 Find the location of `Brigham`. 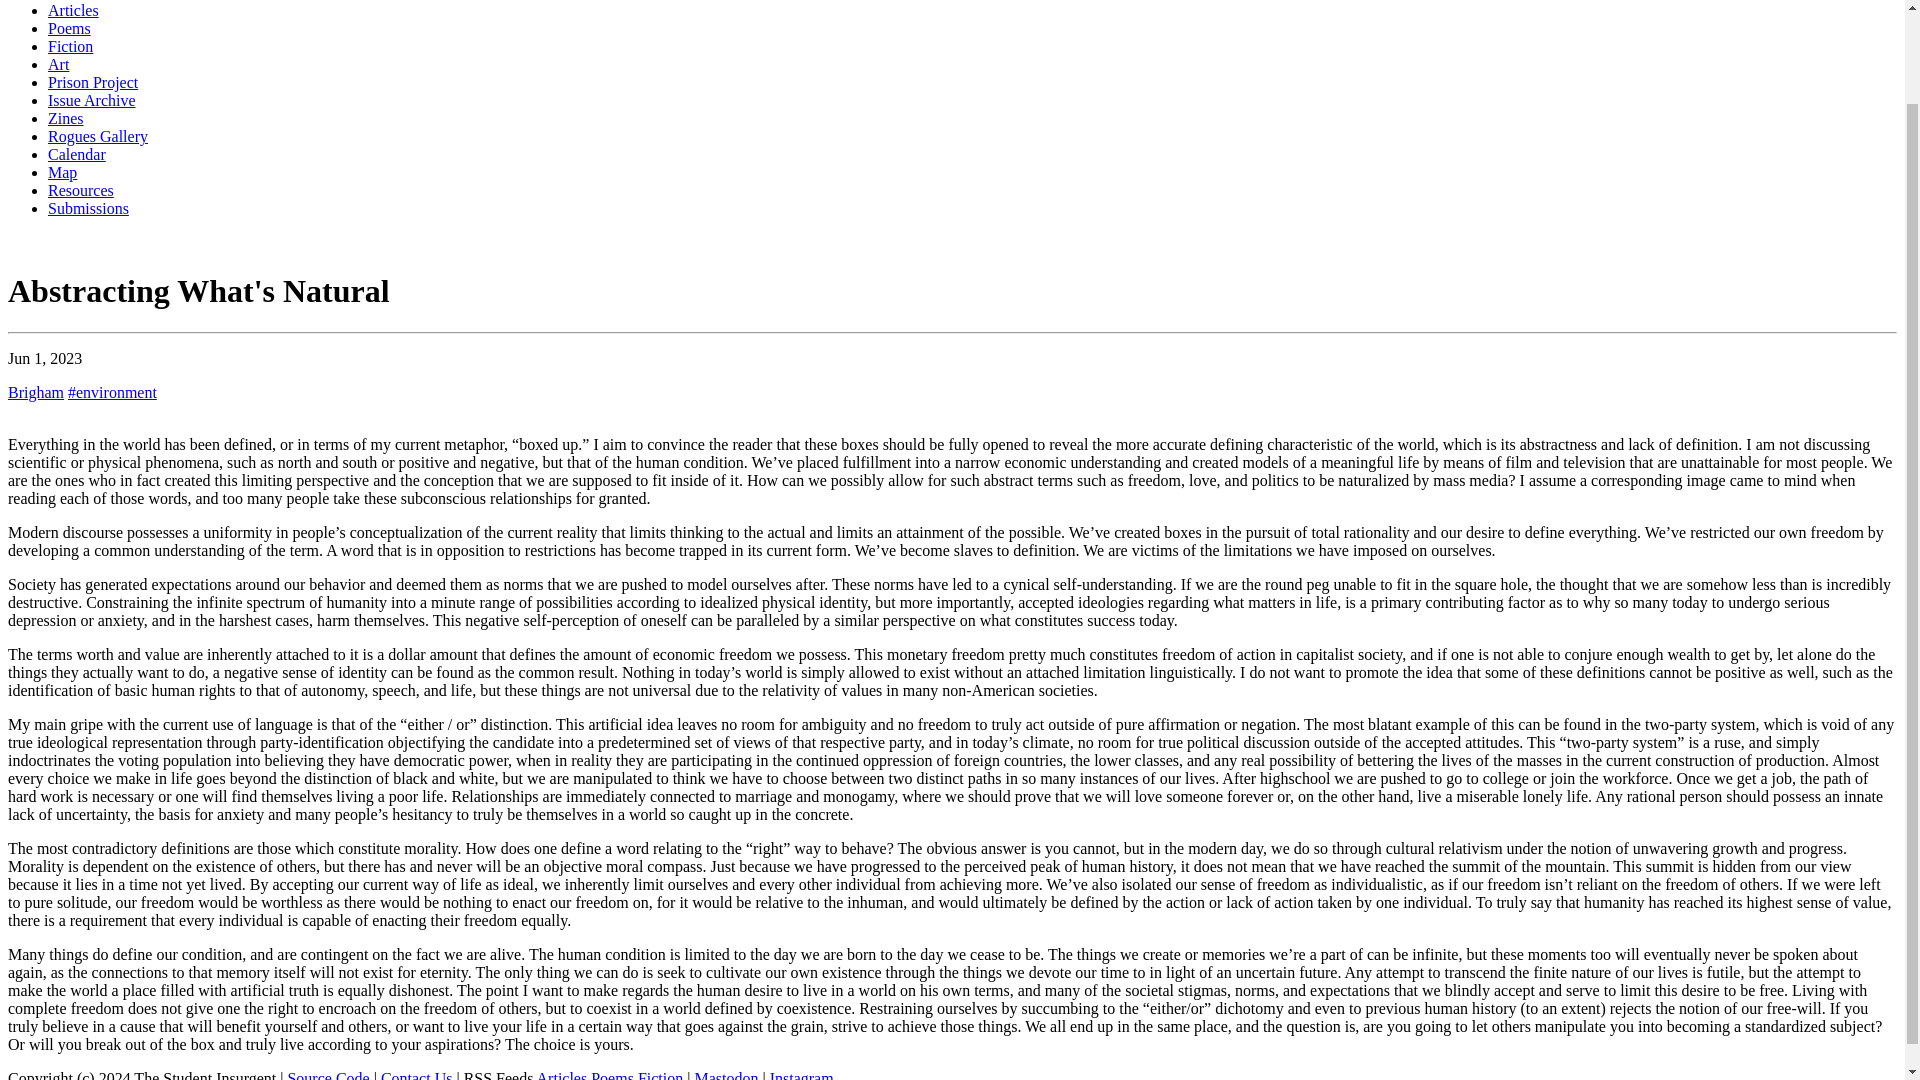

Brigham is located at coordinates (35, 392).